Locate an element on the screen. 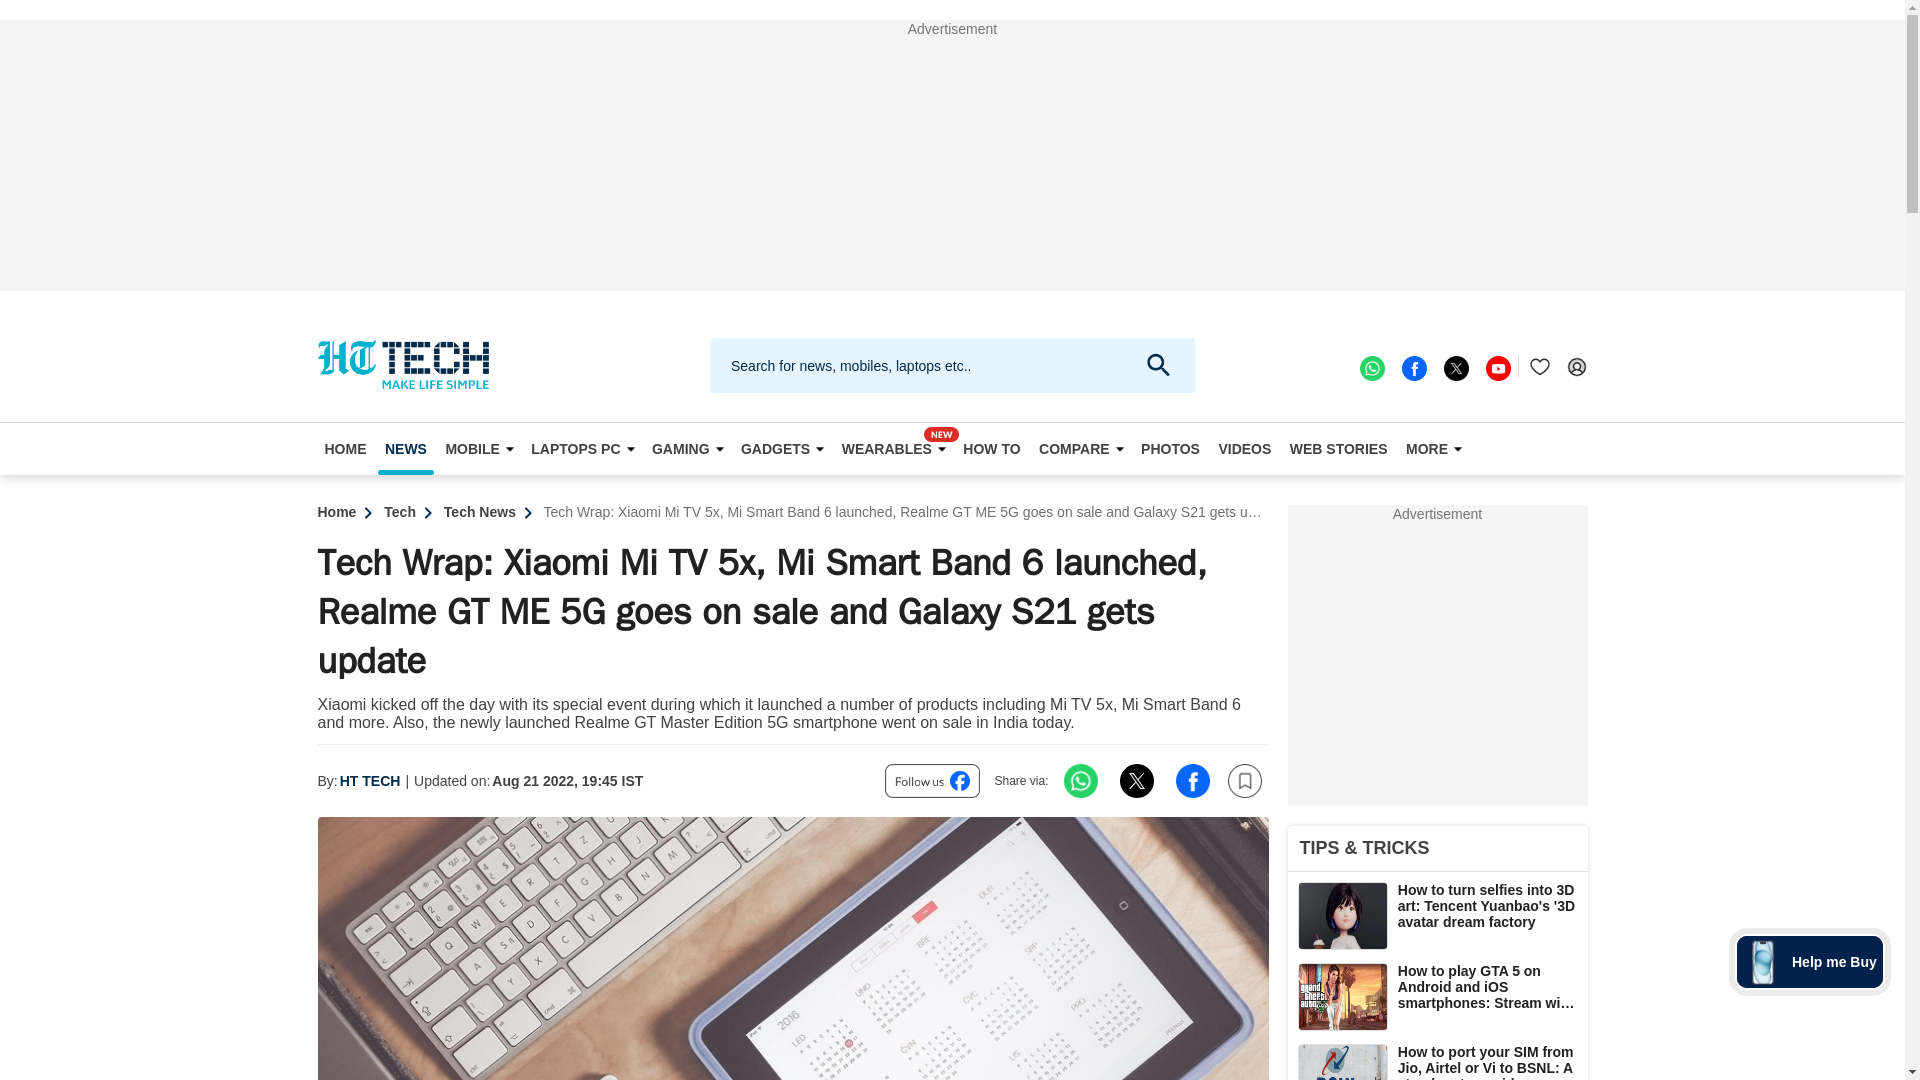 This screenshot has height=1080, width=1920. Get to know more about News from India and around the world. is located at coordinates (406, 449).